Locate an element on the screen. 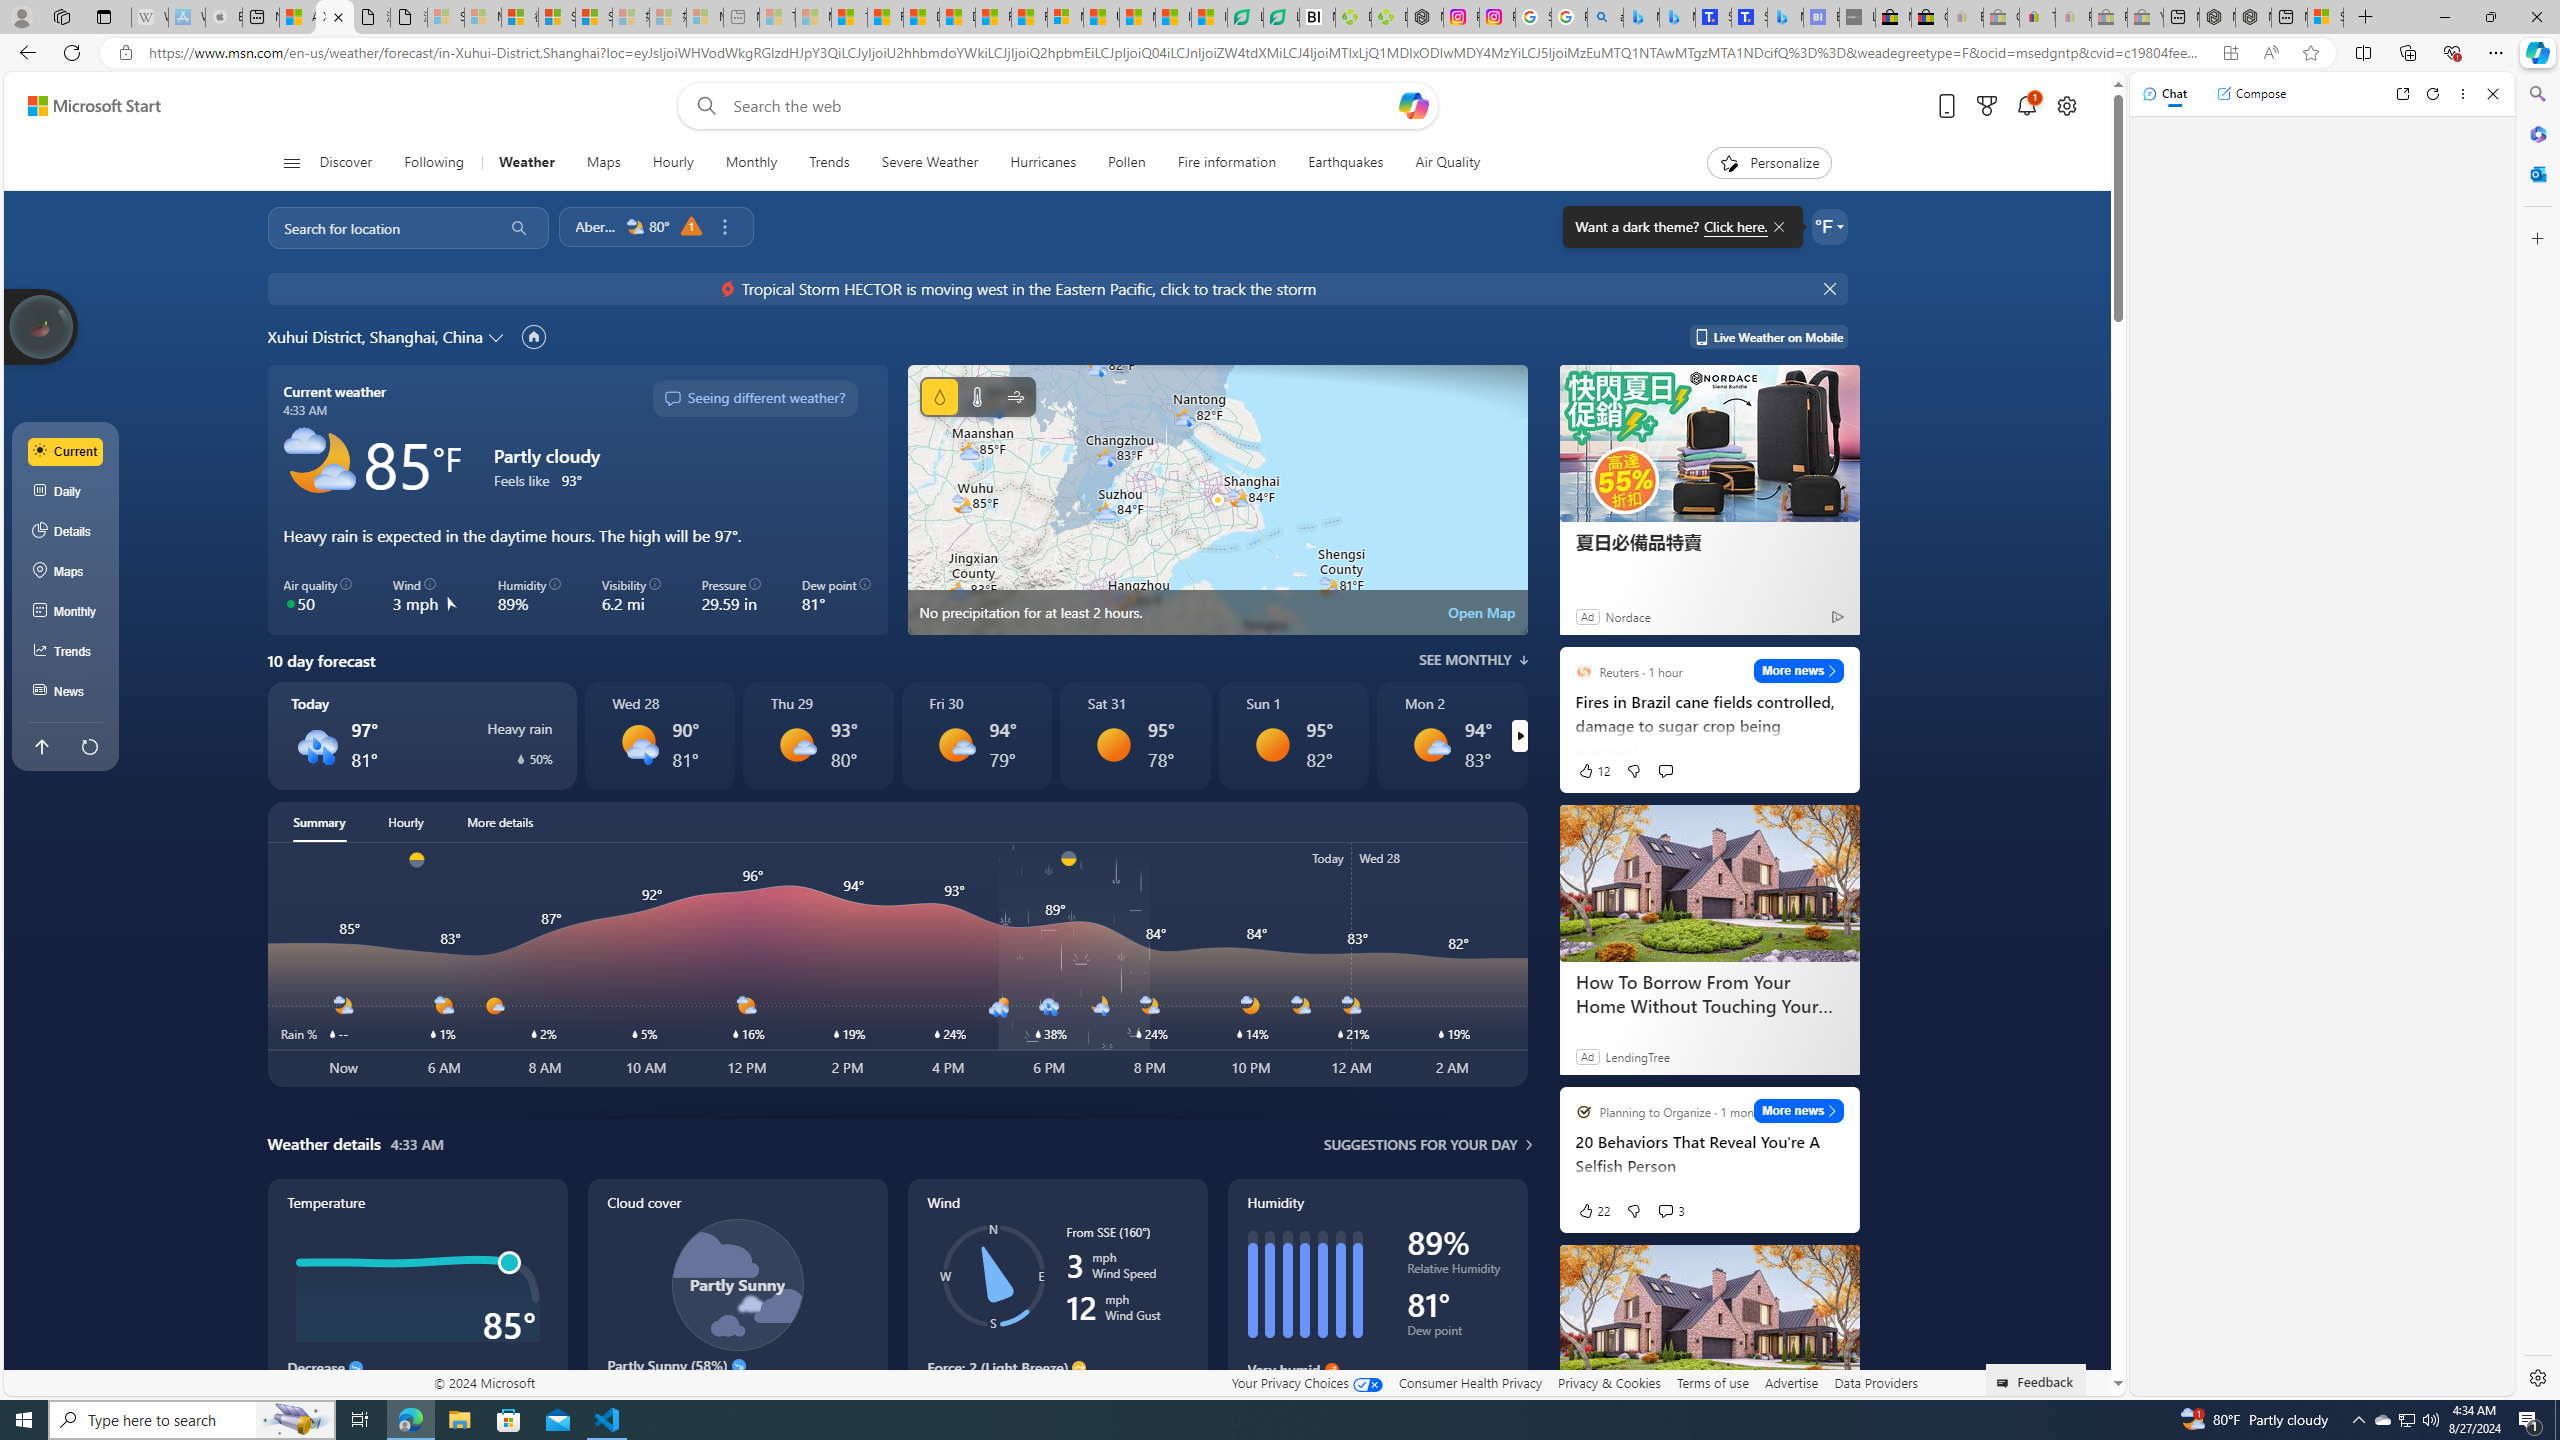  Hourly is located at coordinates (672, 163).